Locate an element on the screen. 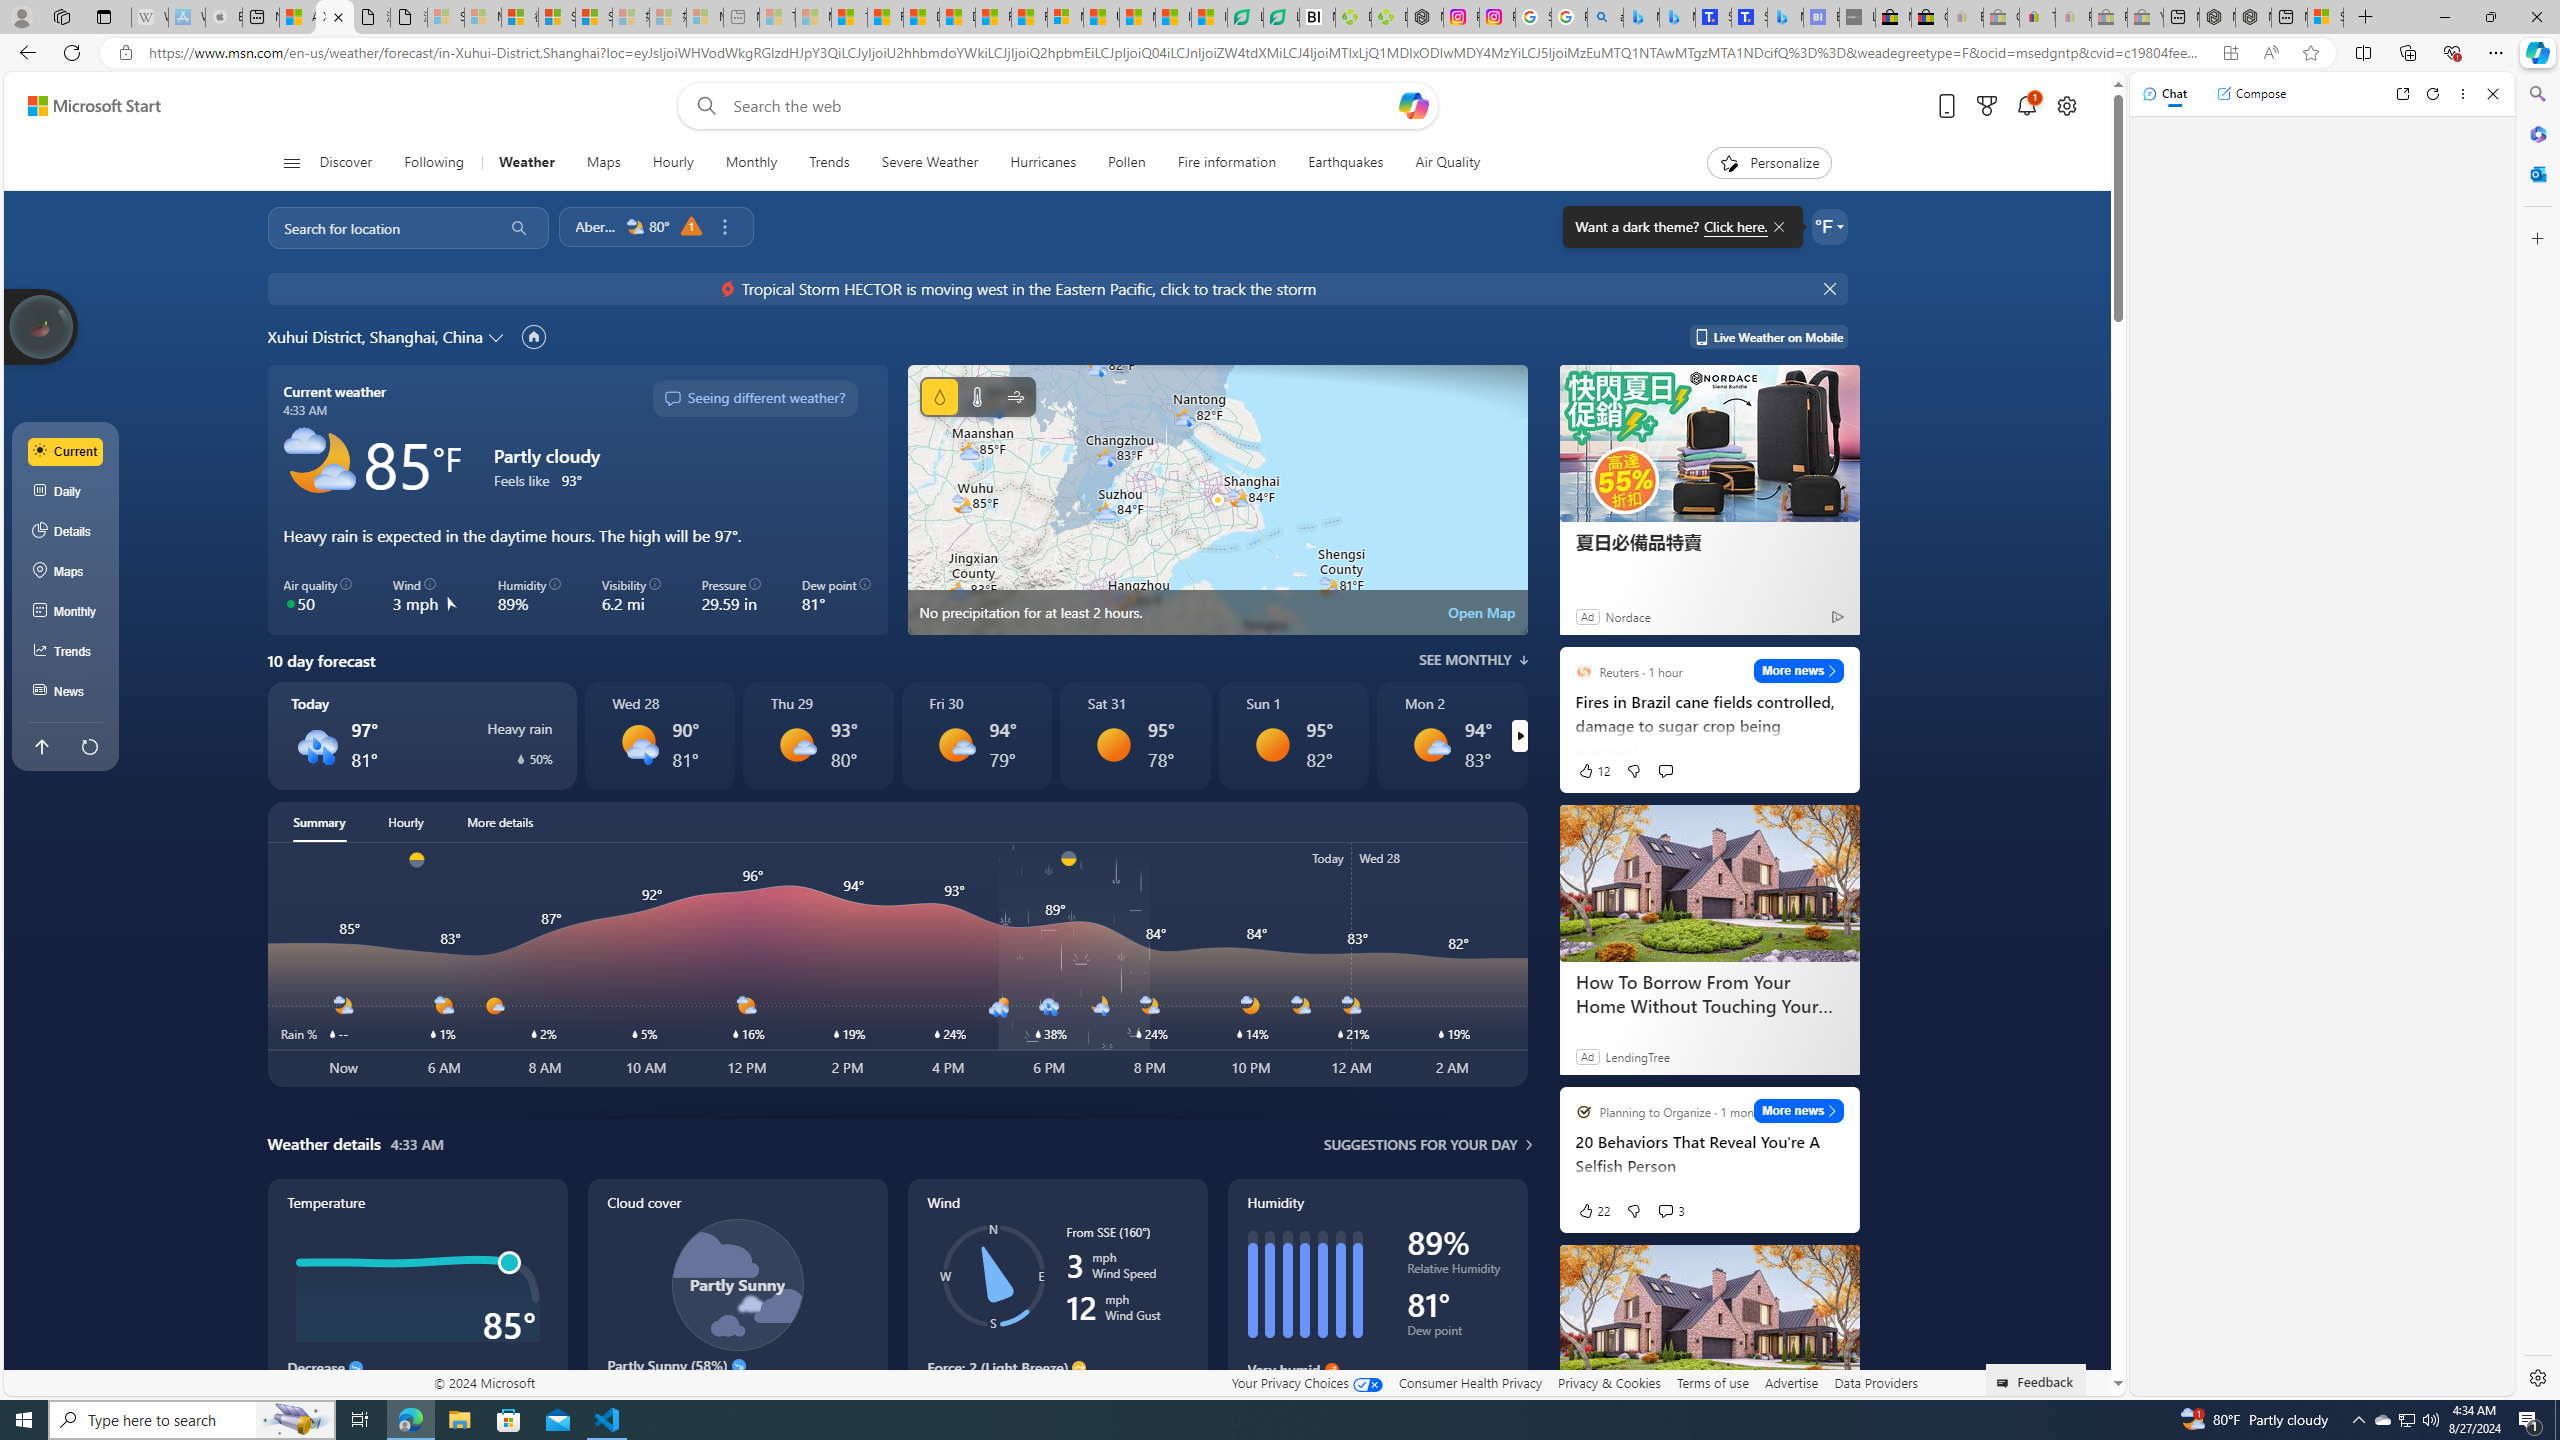  Hourly is located at coordinates (672, 163).